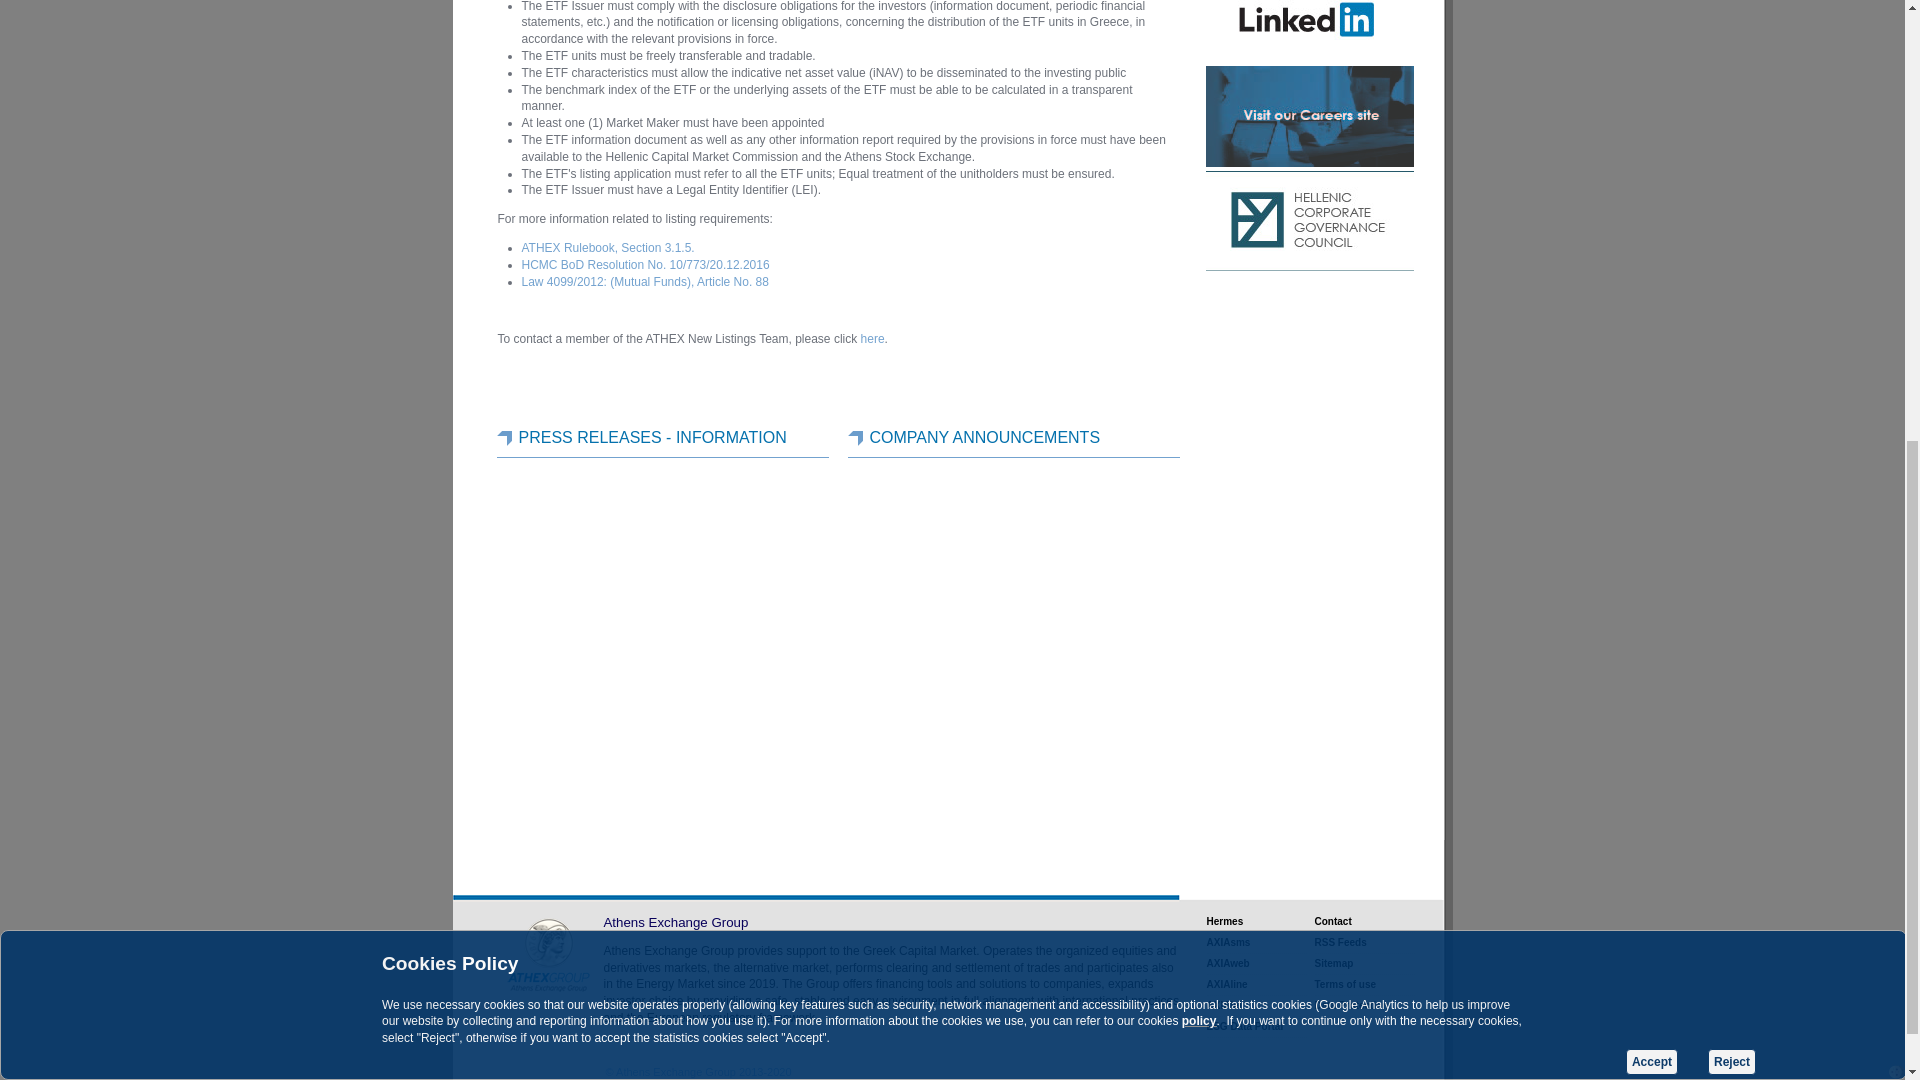 The image size is (1920, 1080). Describe the element at coordinates (1652, 286) in the screenshot. I see `Accept` at that location.